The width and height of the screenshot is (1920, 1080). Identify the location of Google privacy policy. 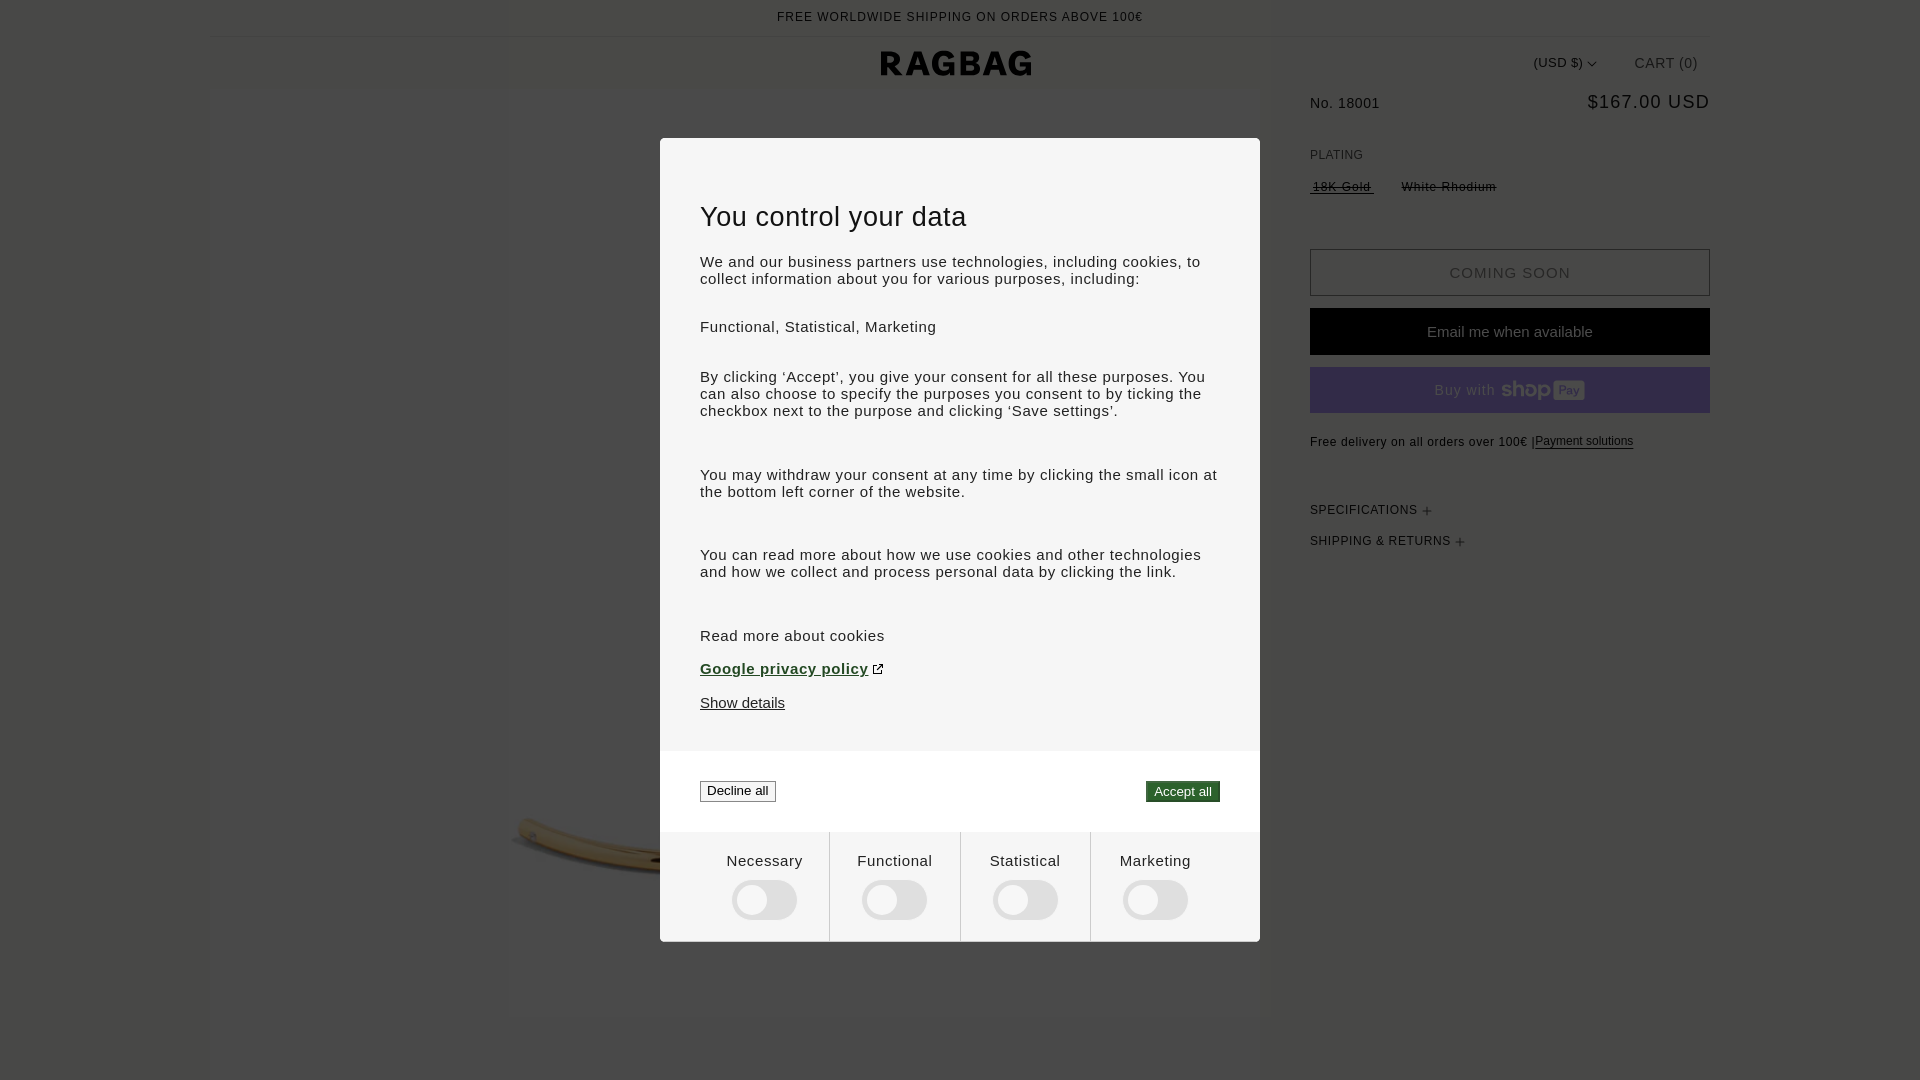
(960, 668).